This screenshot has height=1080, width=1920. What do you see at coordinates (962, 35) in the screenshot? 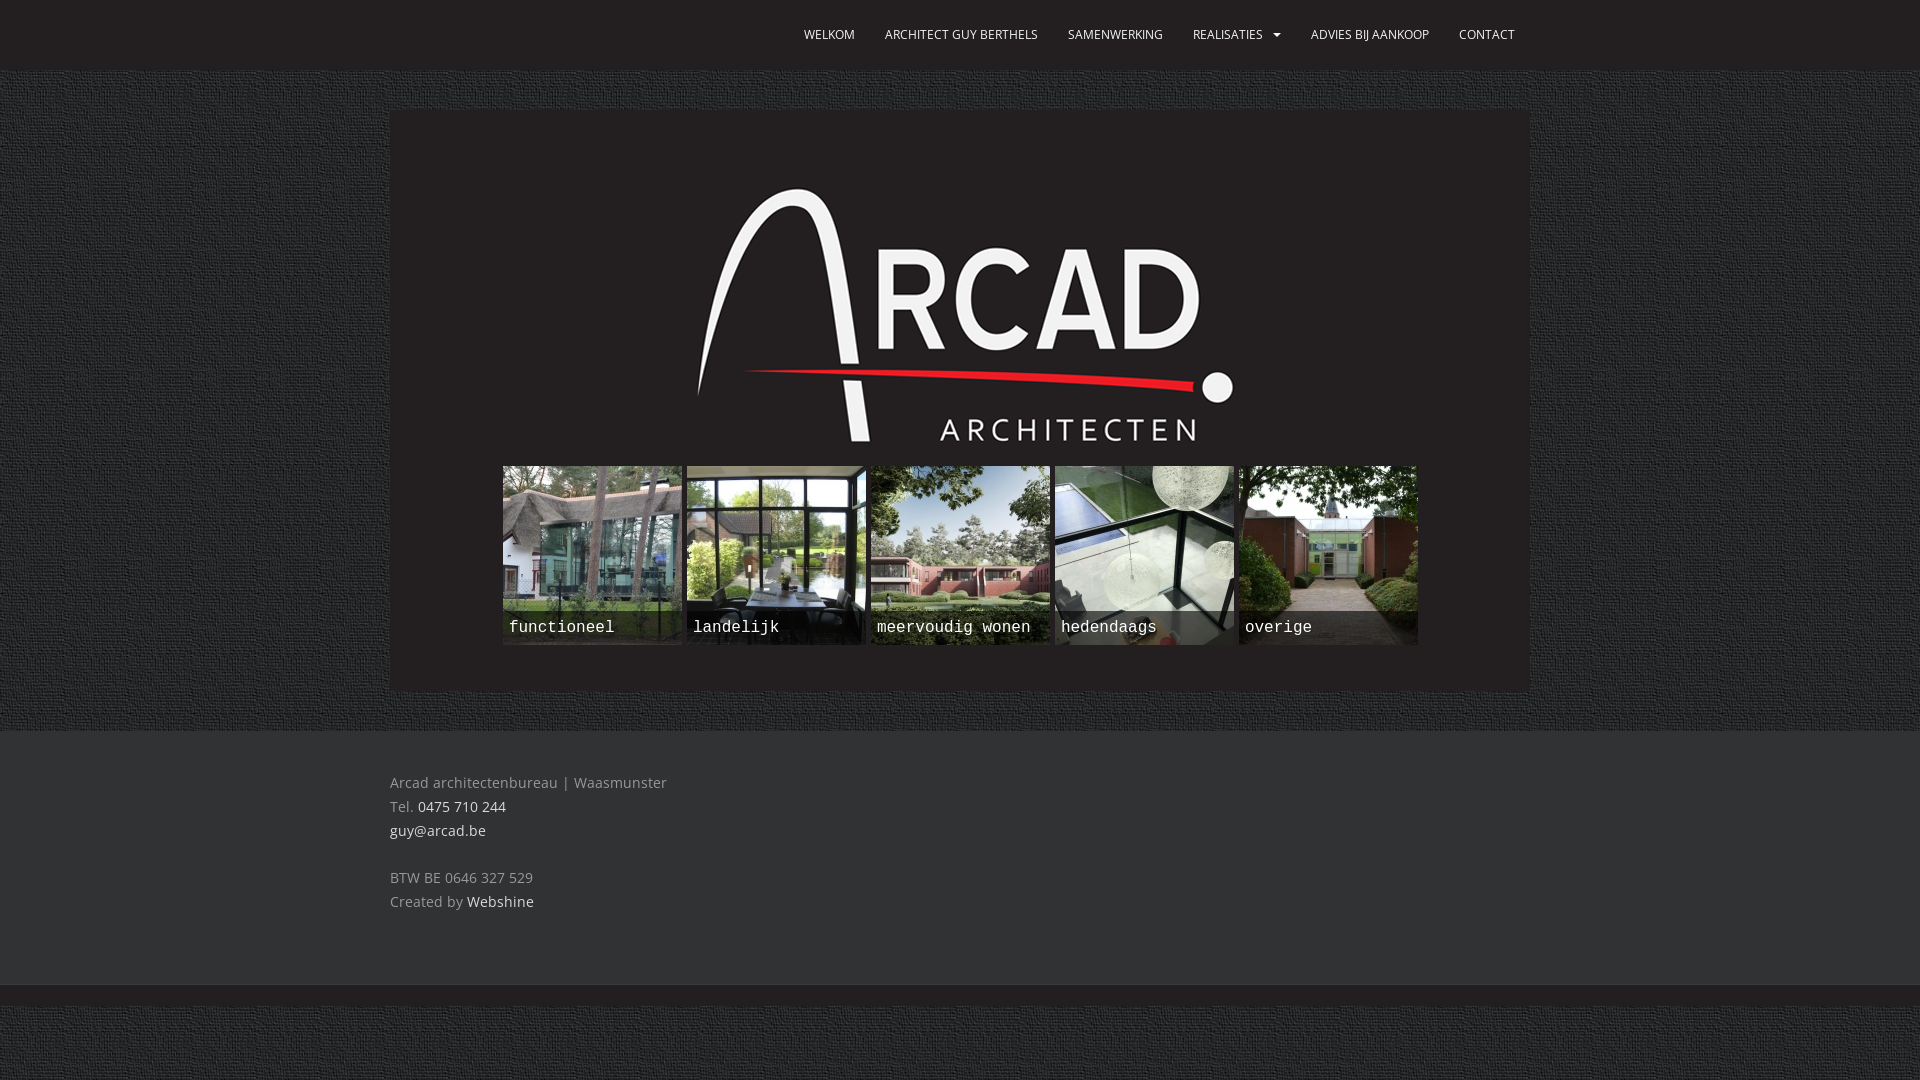
I see `ARCHITECT GUY BERTHELS` at bounding box center [962, 35].